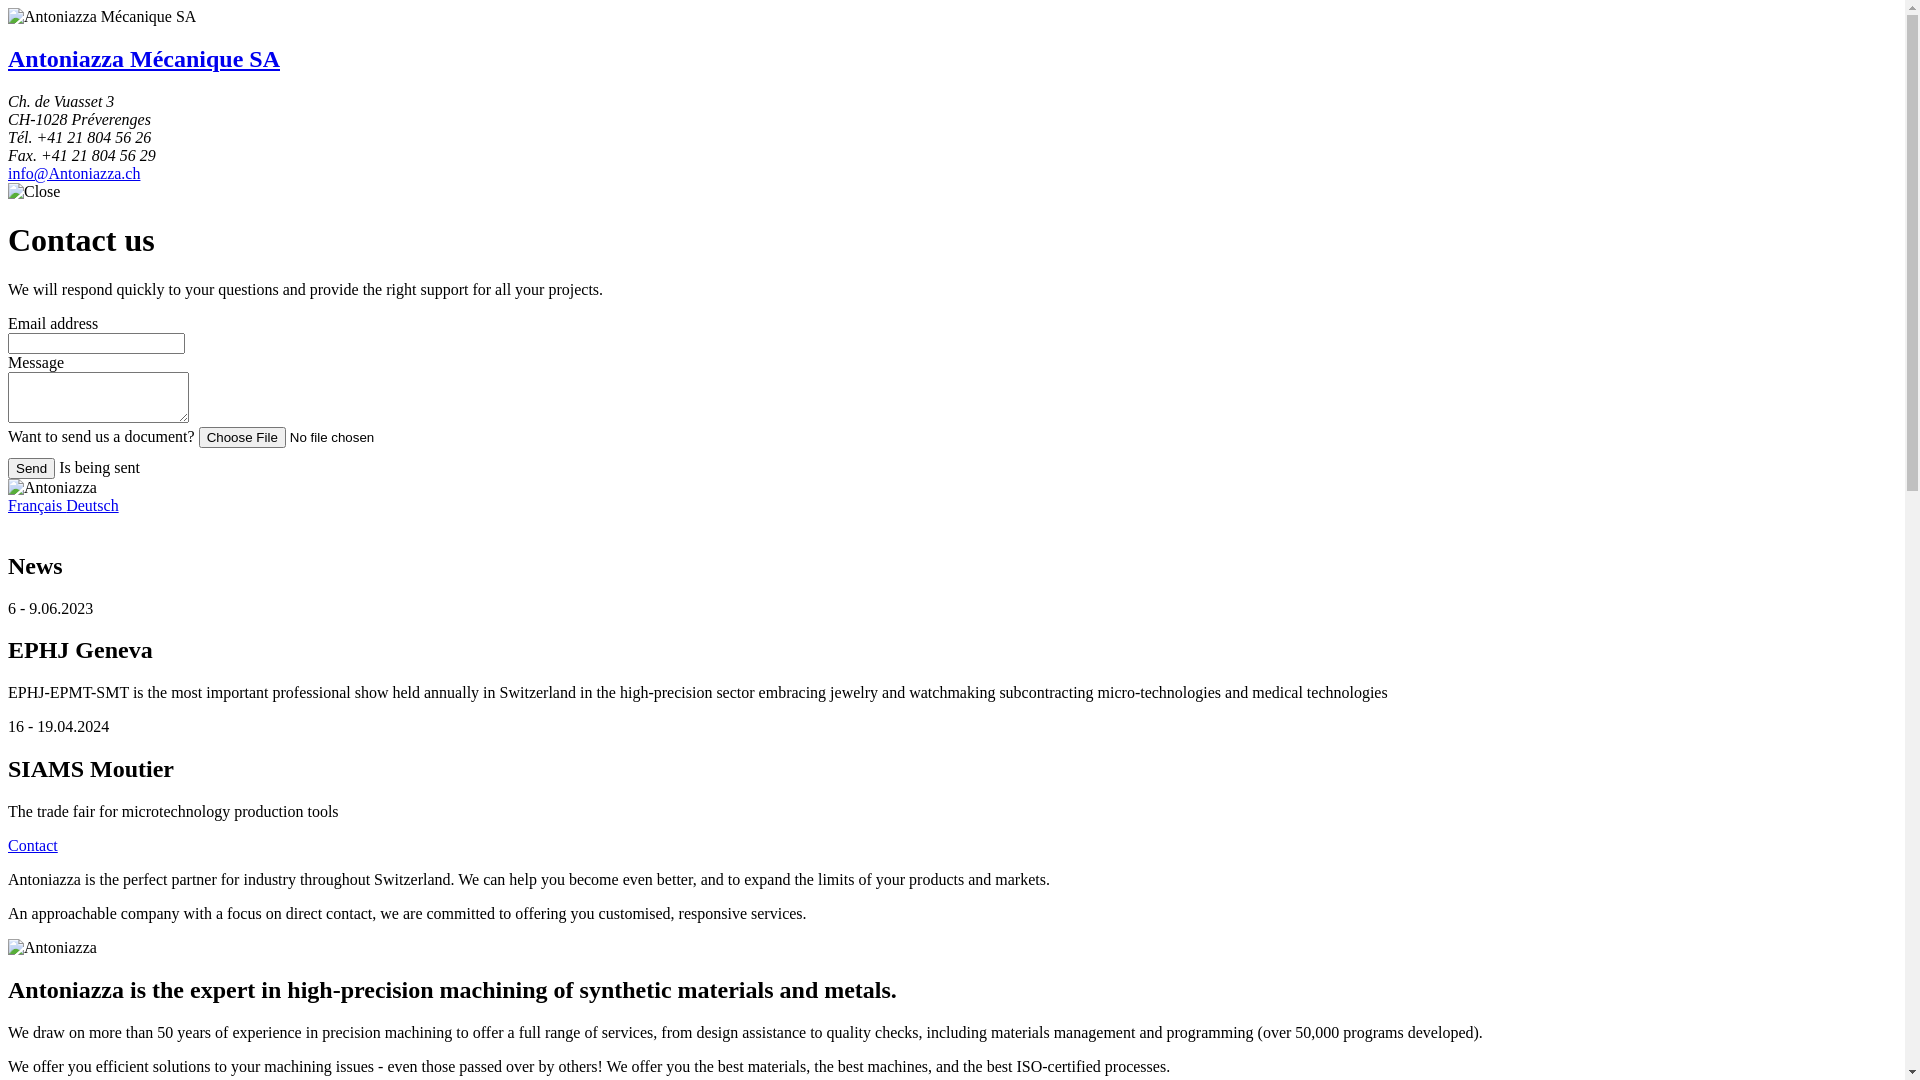 This screenshot has height=1080, width=1920. Describe the element at coordinates (74, 174) in the screenshot. I see `info@Antoniazza.ch` at that location.